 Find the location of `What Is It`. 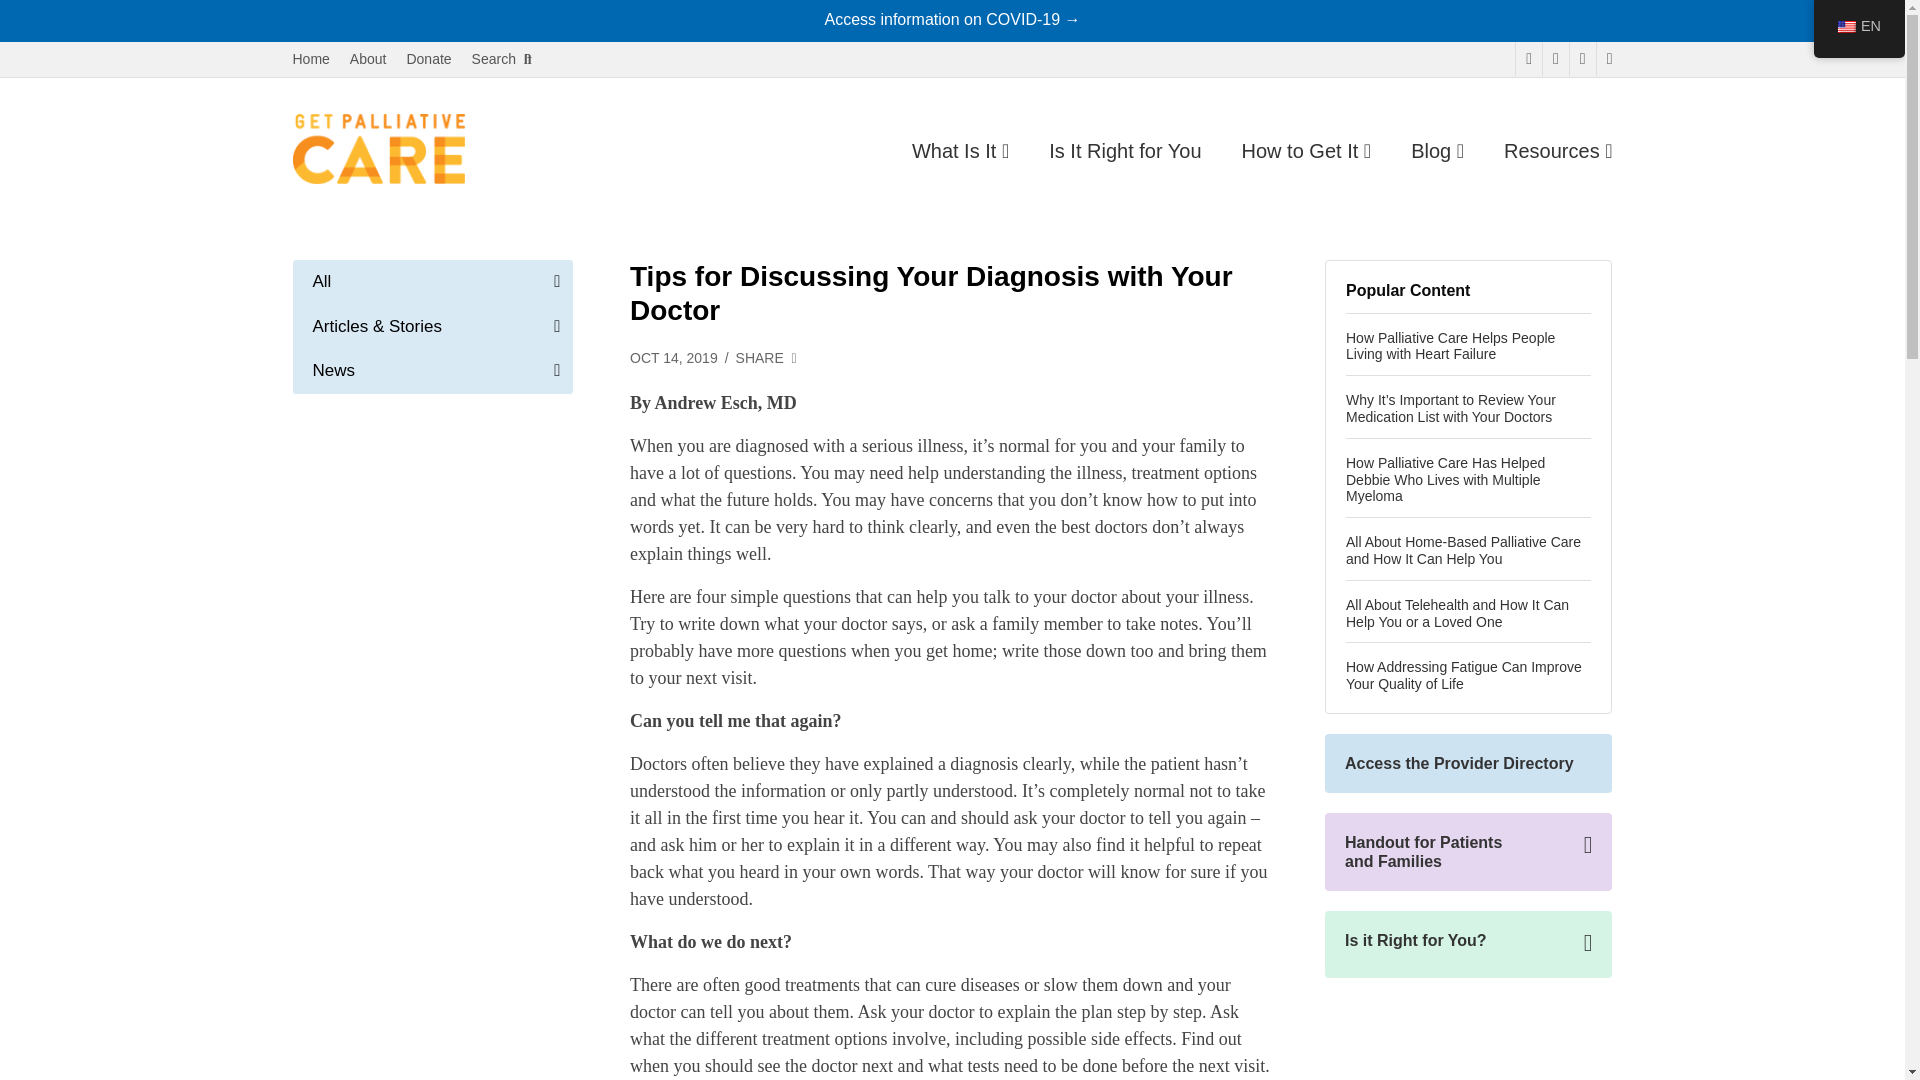

What Is It is located at coordinates (960, 151).